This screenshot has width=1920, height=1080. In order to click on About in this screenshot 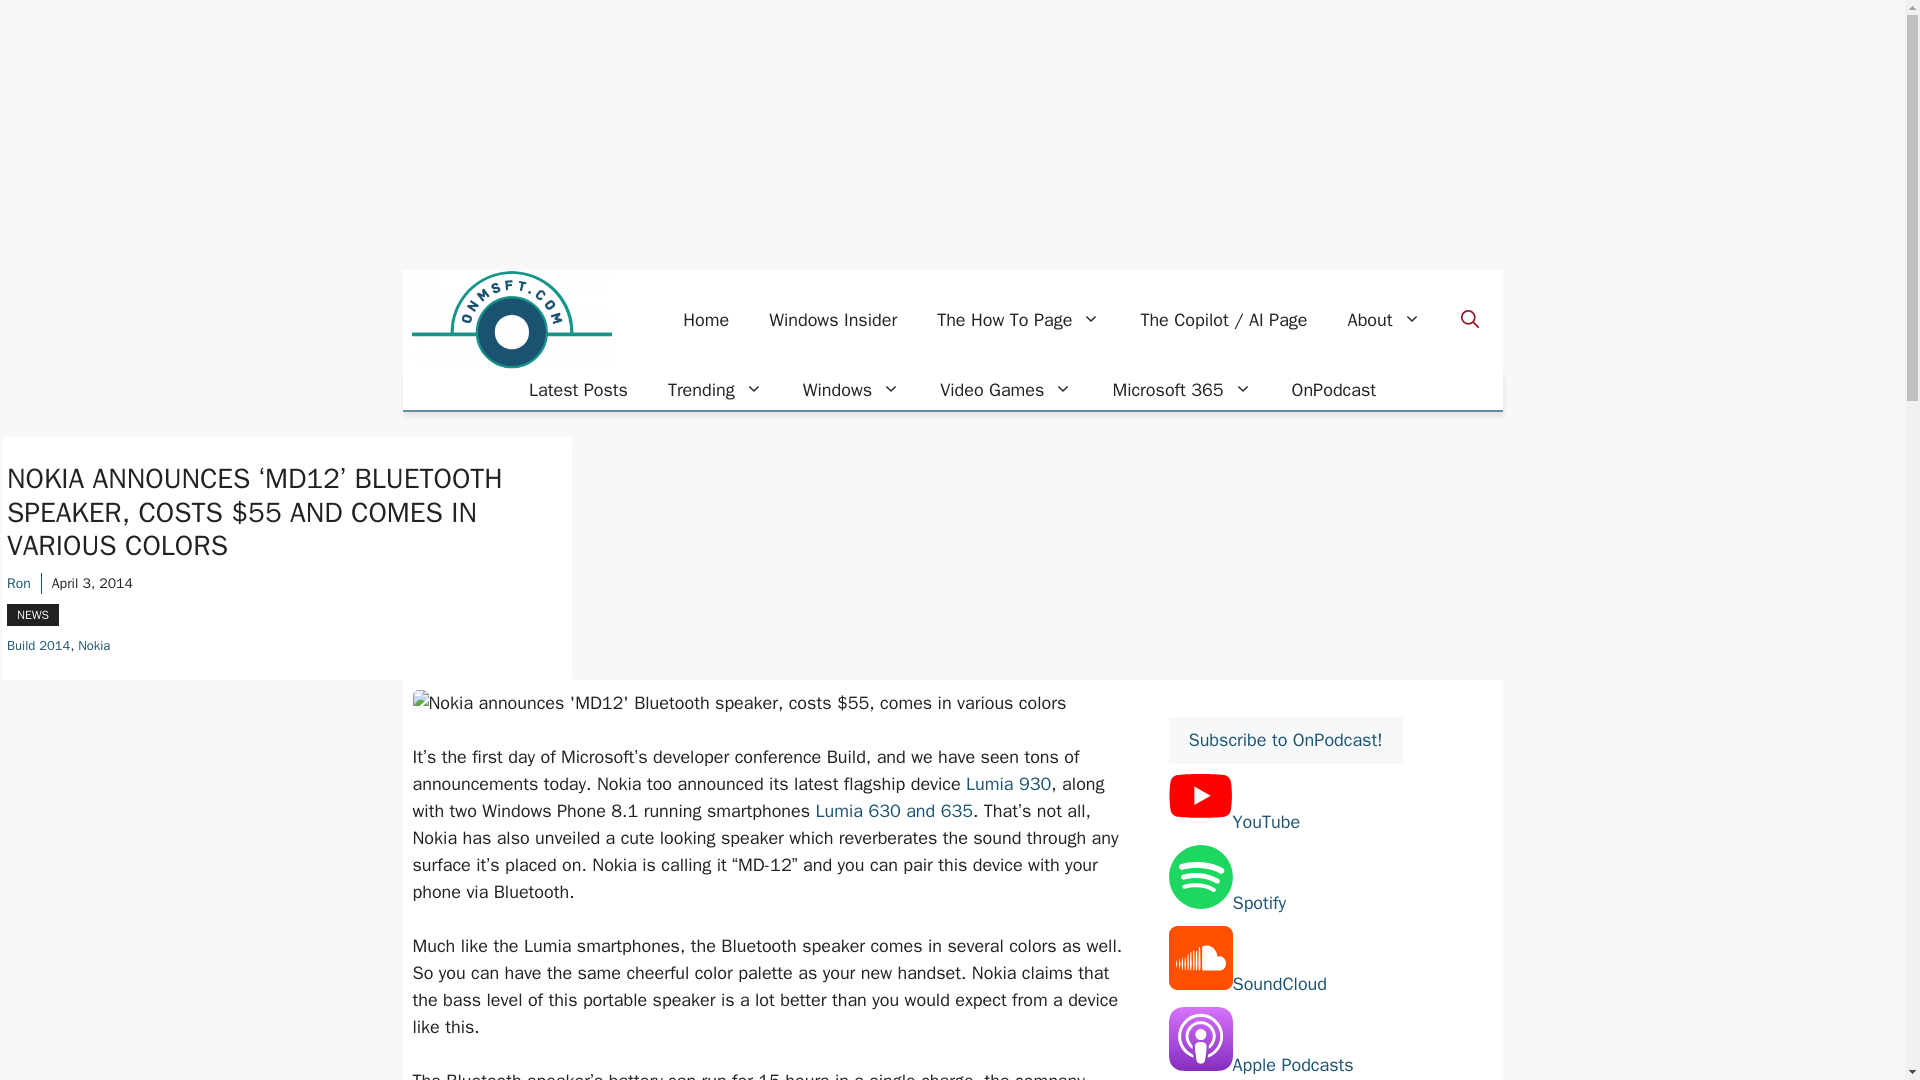, I will do `click(1384, 320)`.